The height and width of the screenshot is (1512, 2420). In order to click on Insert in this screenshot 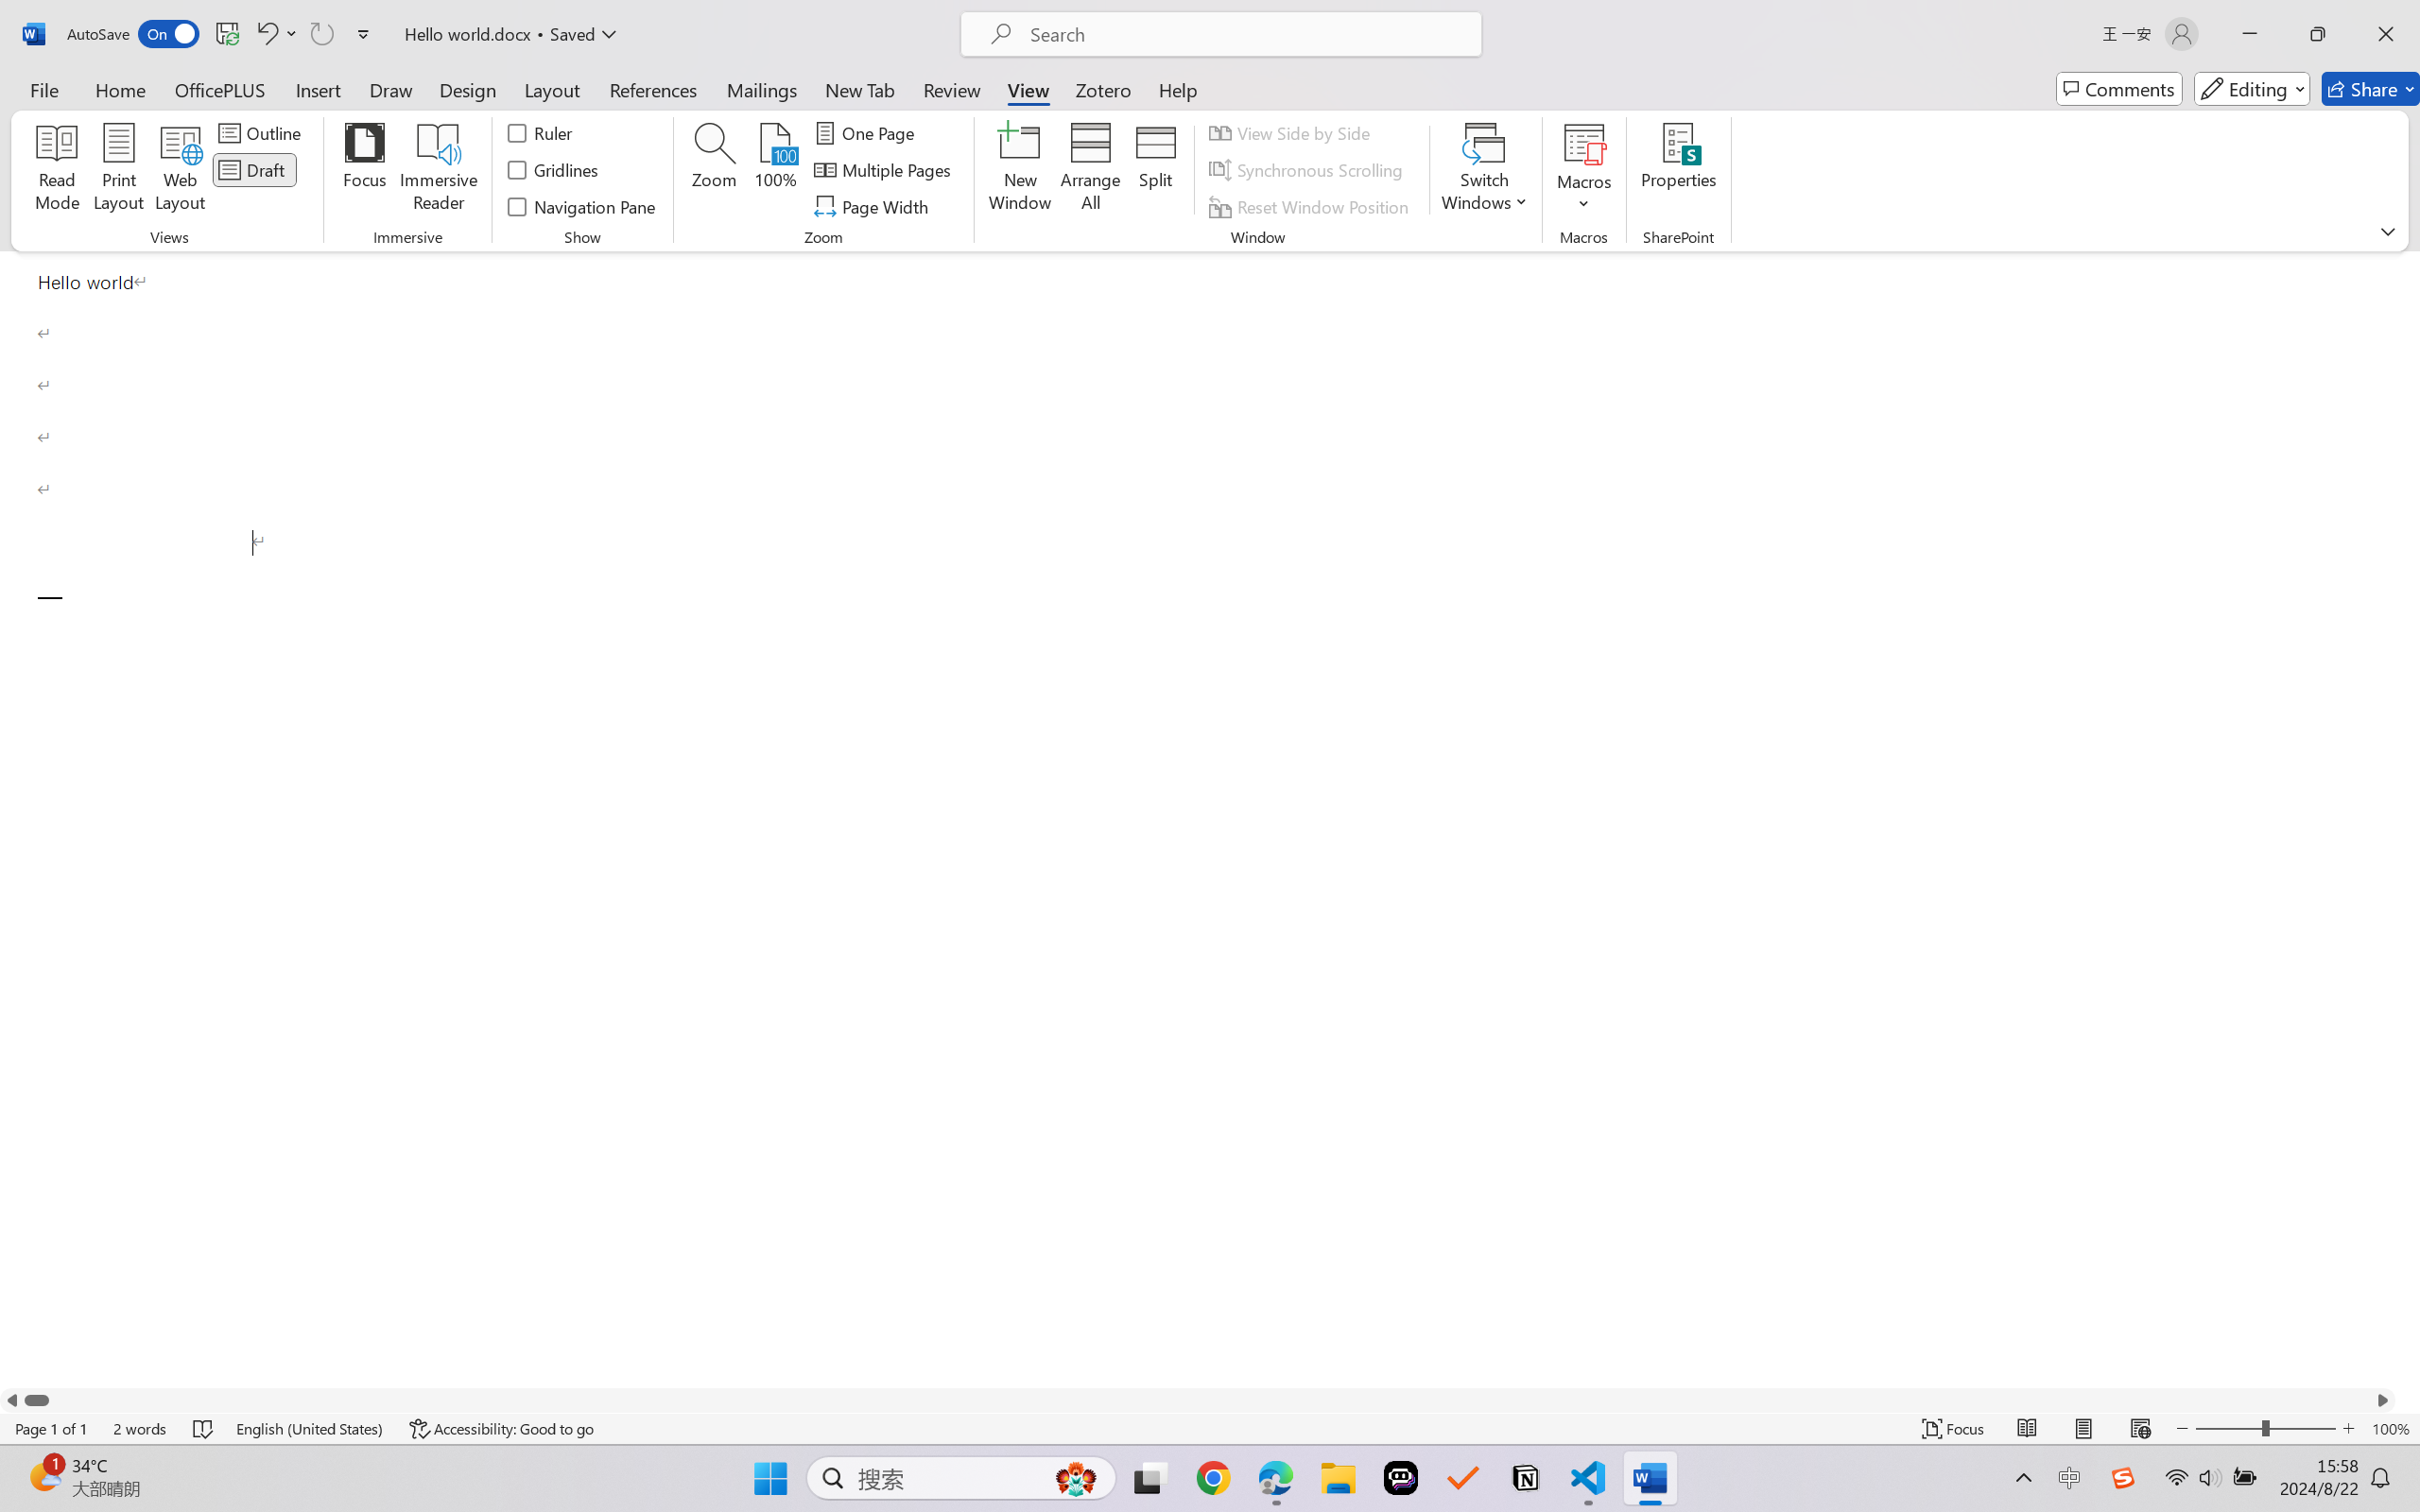, I will do `click(318, 89)`.